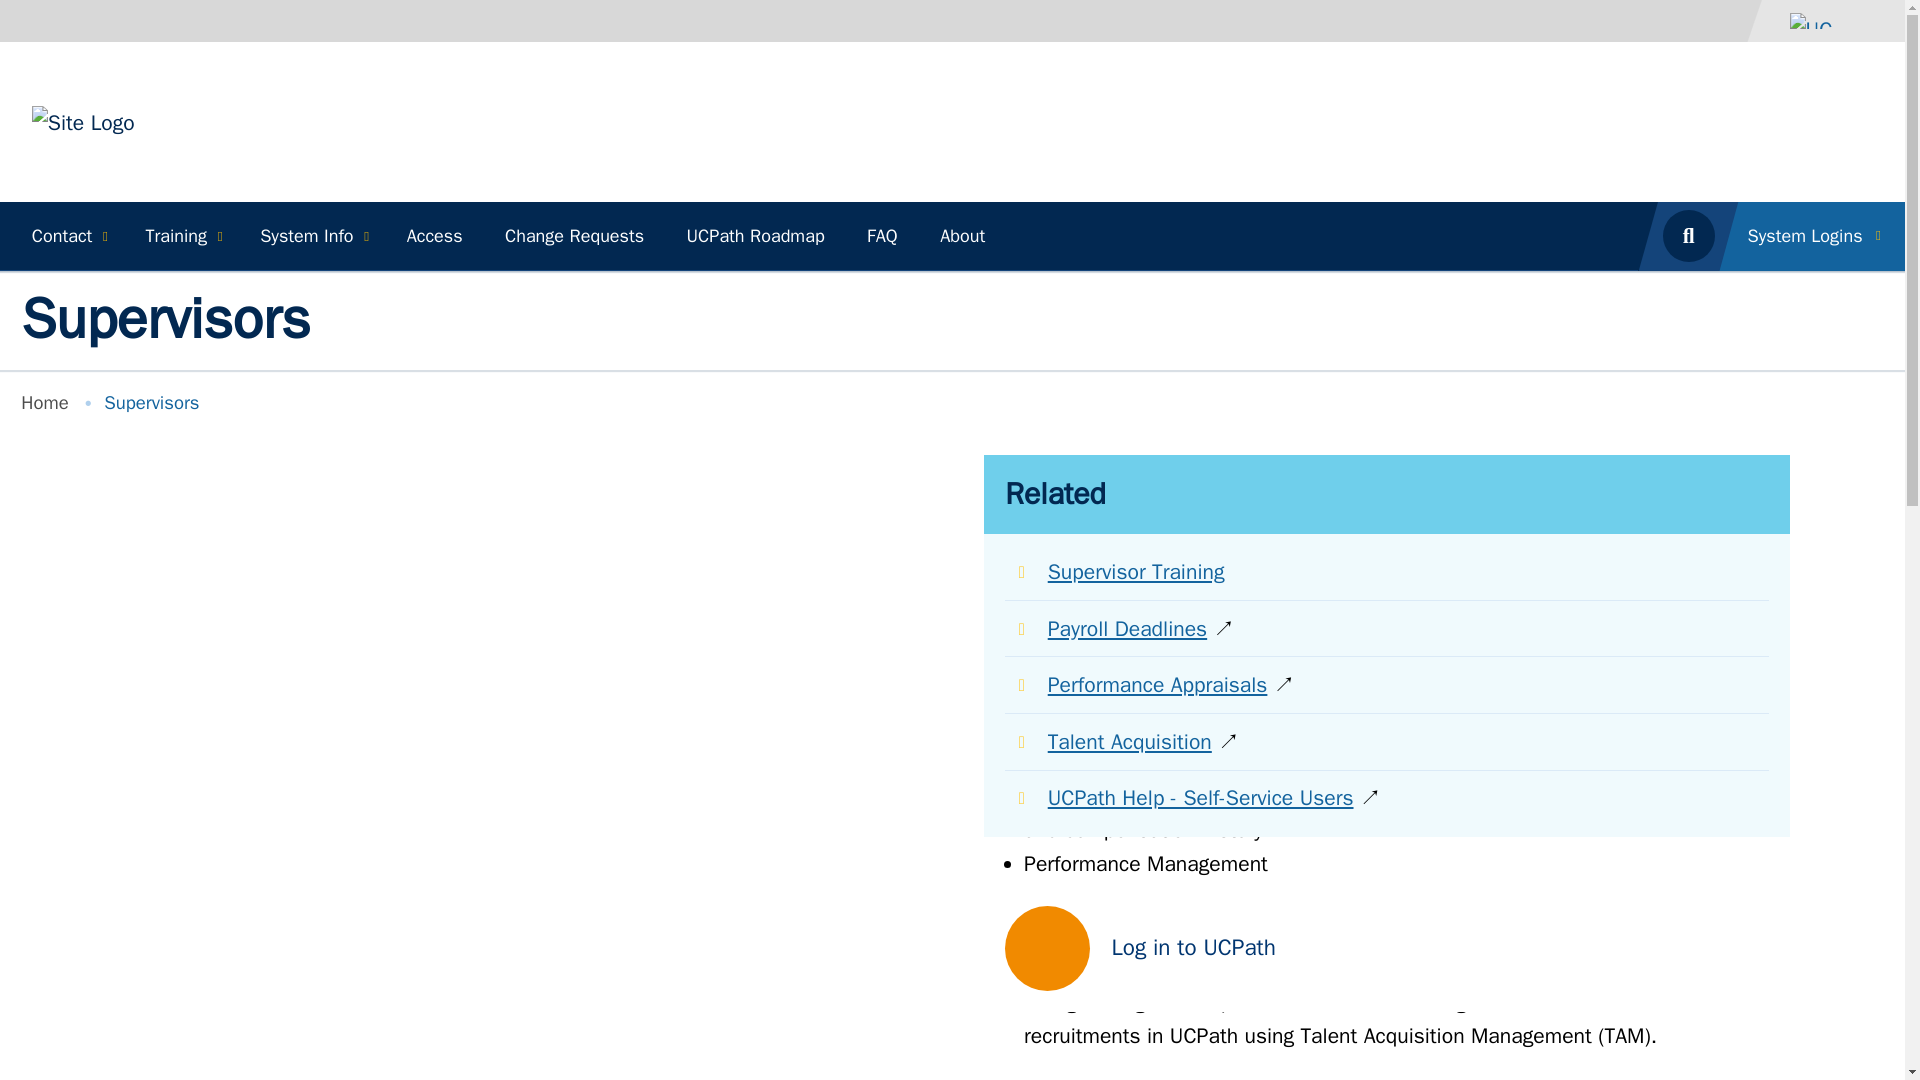  I want to click on Supervisor Training, so click(1136, 571).